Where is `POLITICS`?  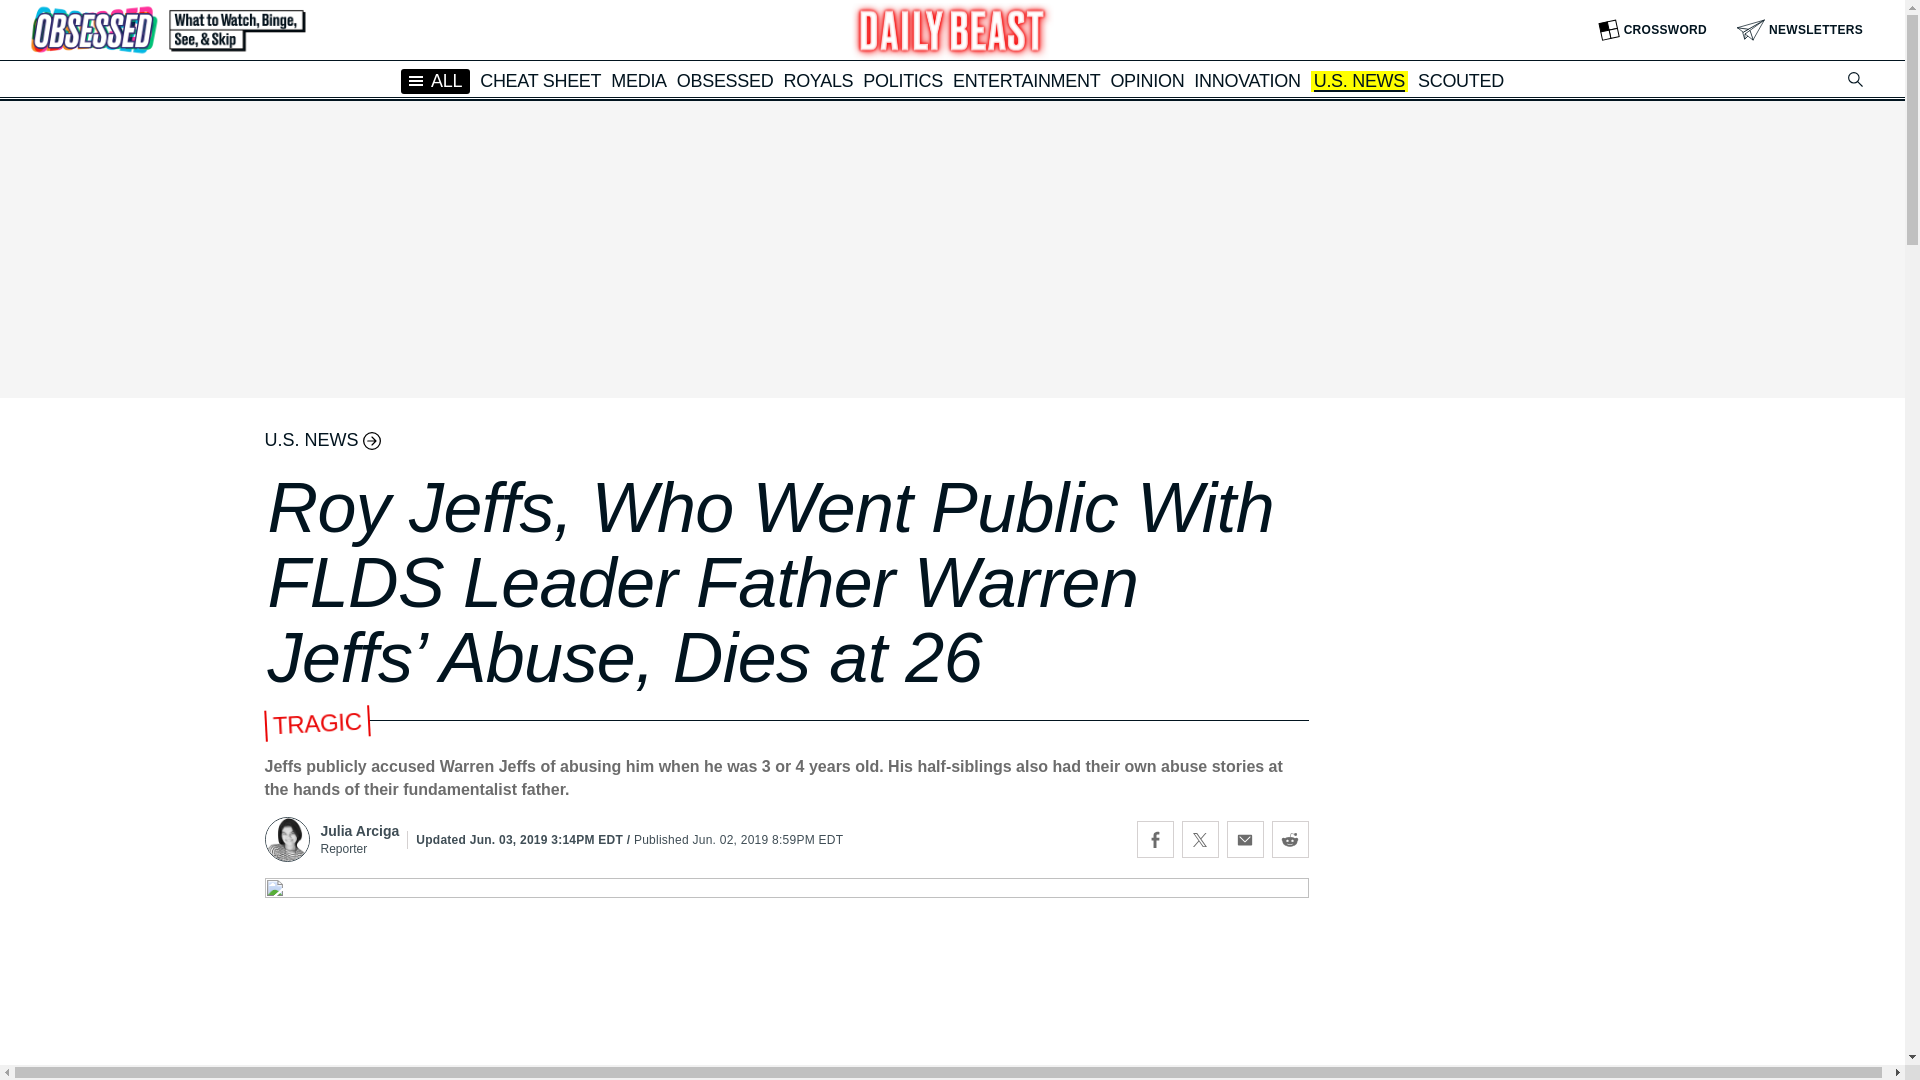 POLITICS is located at coordinates (902, 80).